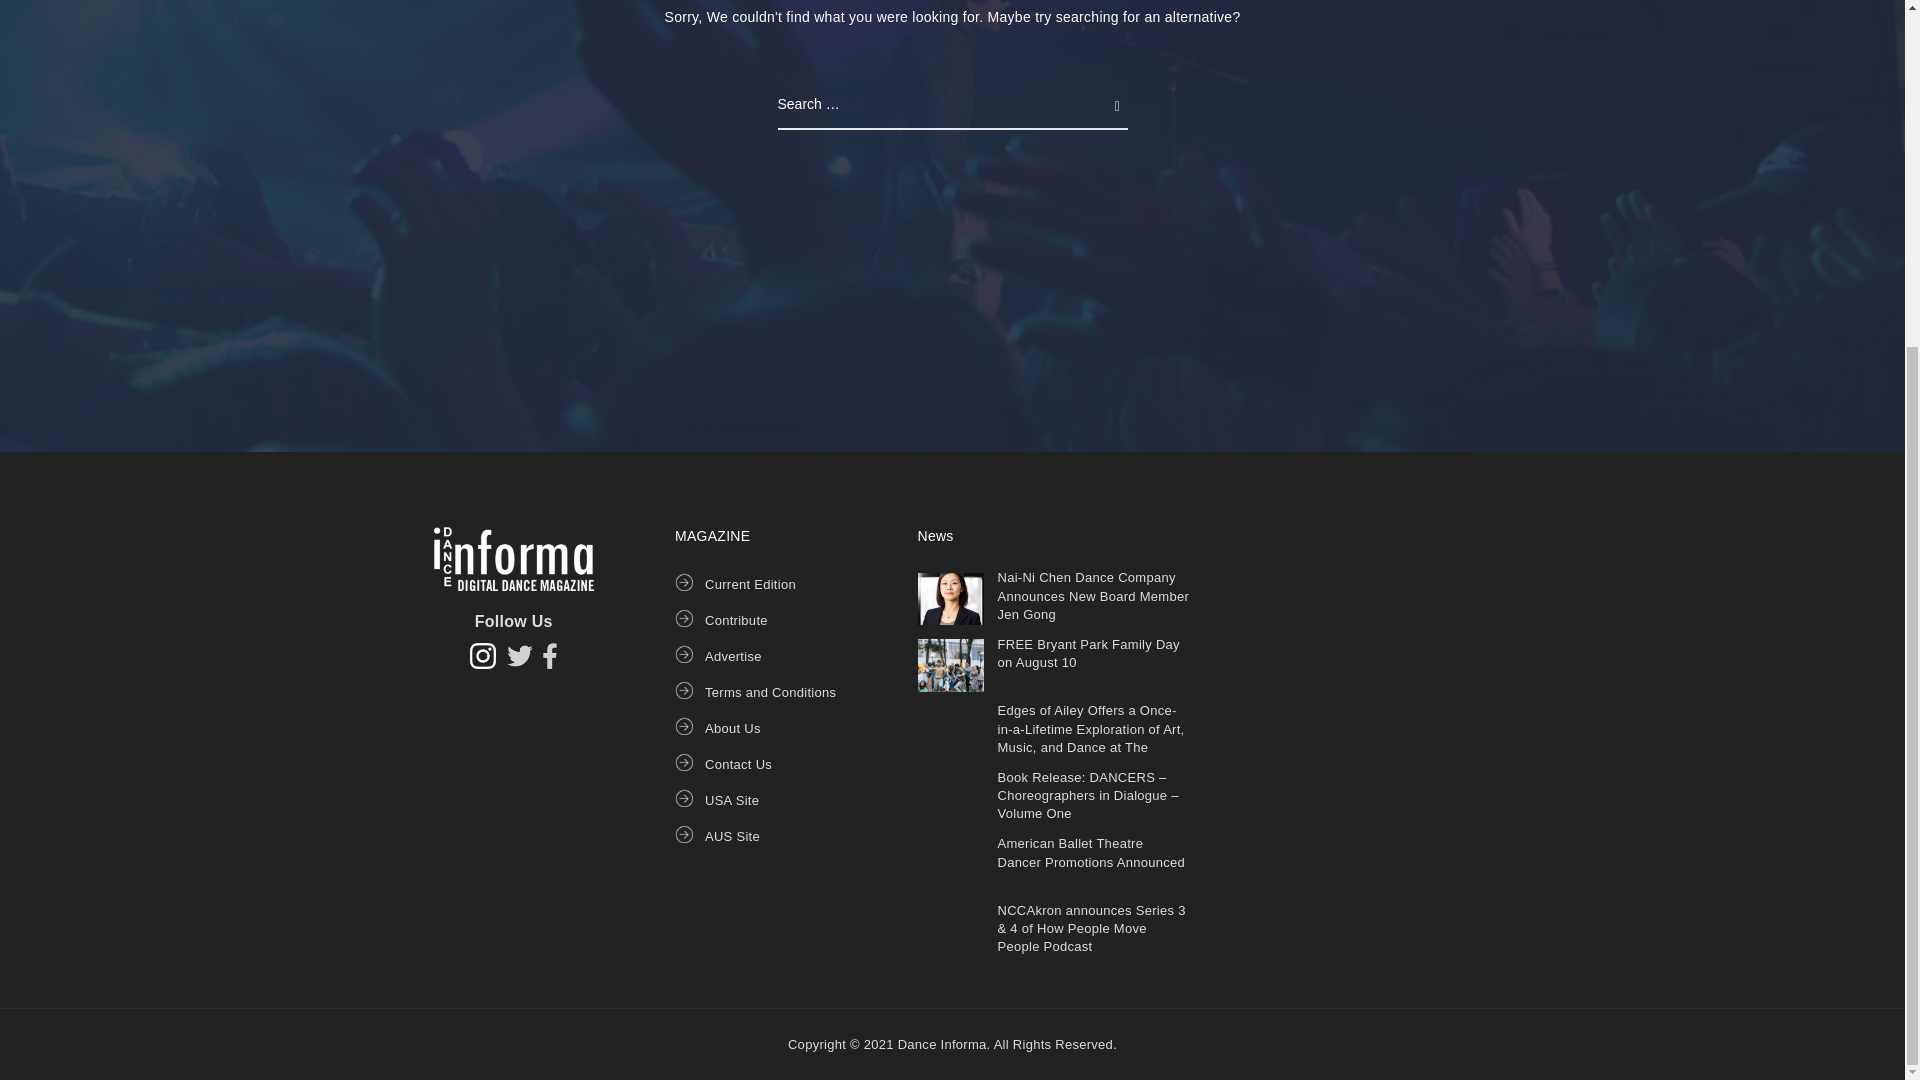 The image size is (1920, 1080). I want to click on Current Edition, so click(750, 584).